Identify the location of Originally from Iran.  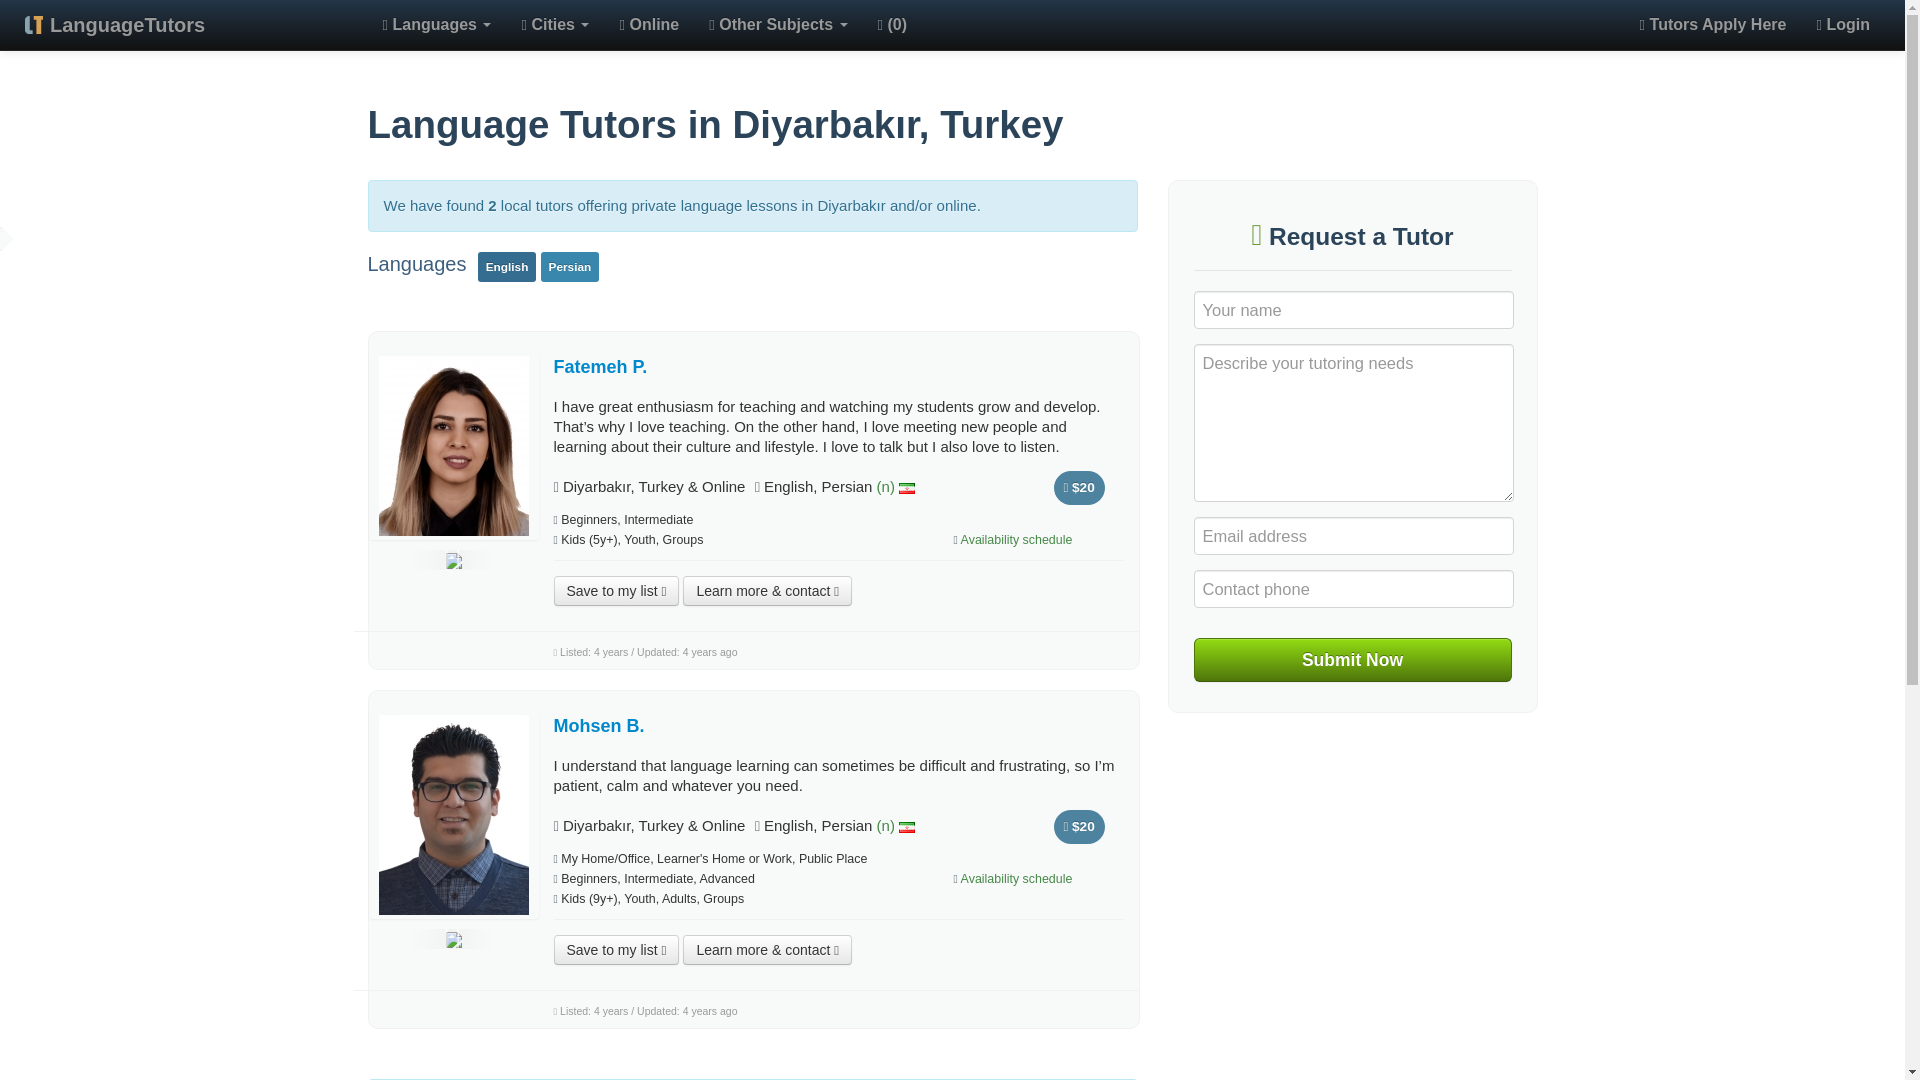
(906, 488).